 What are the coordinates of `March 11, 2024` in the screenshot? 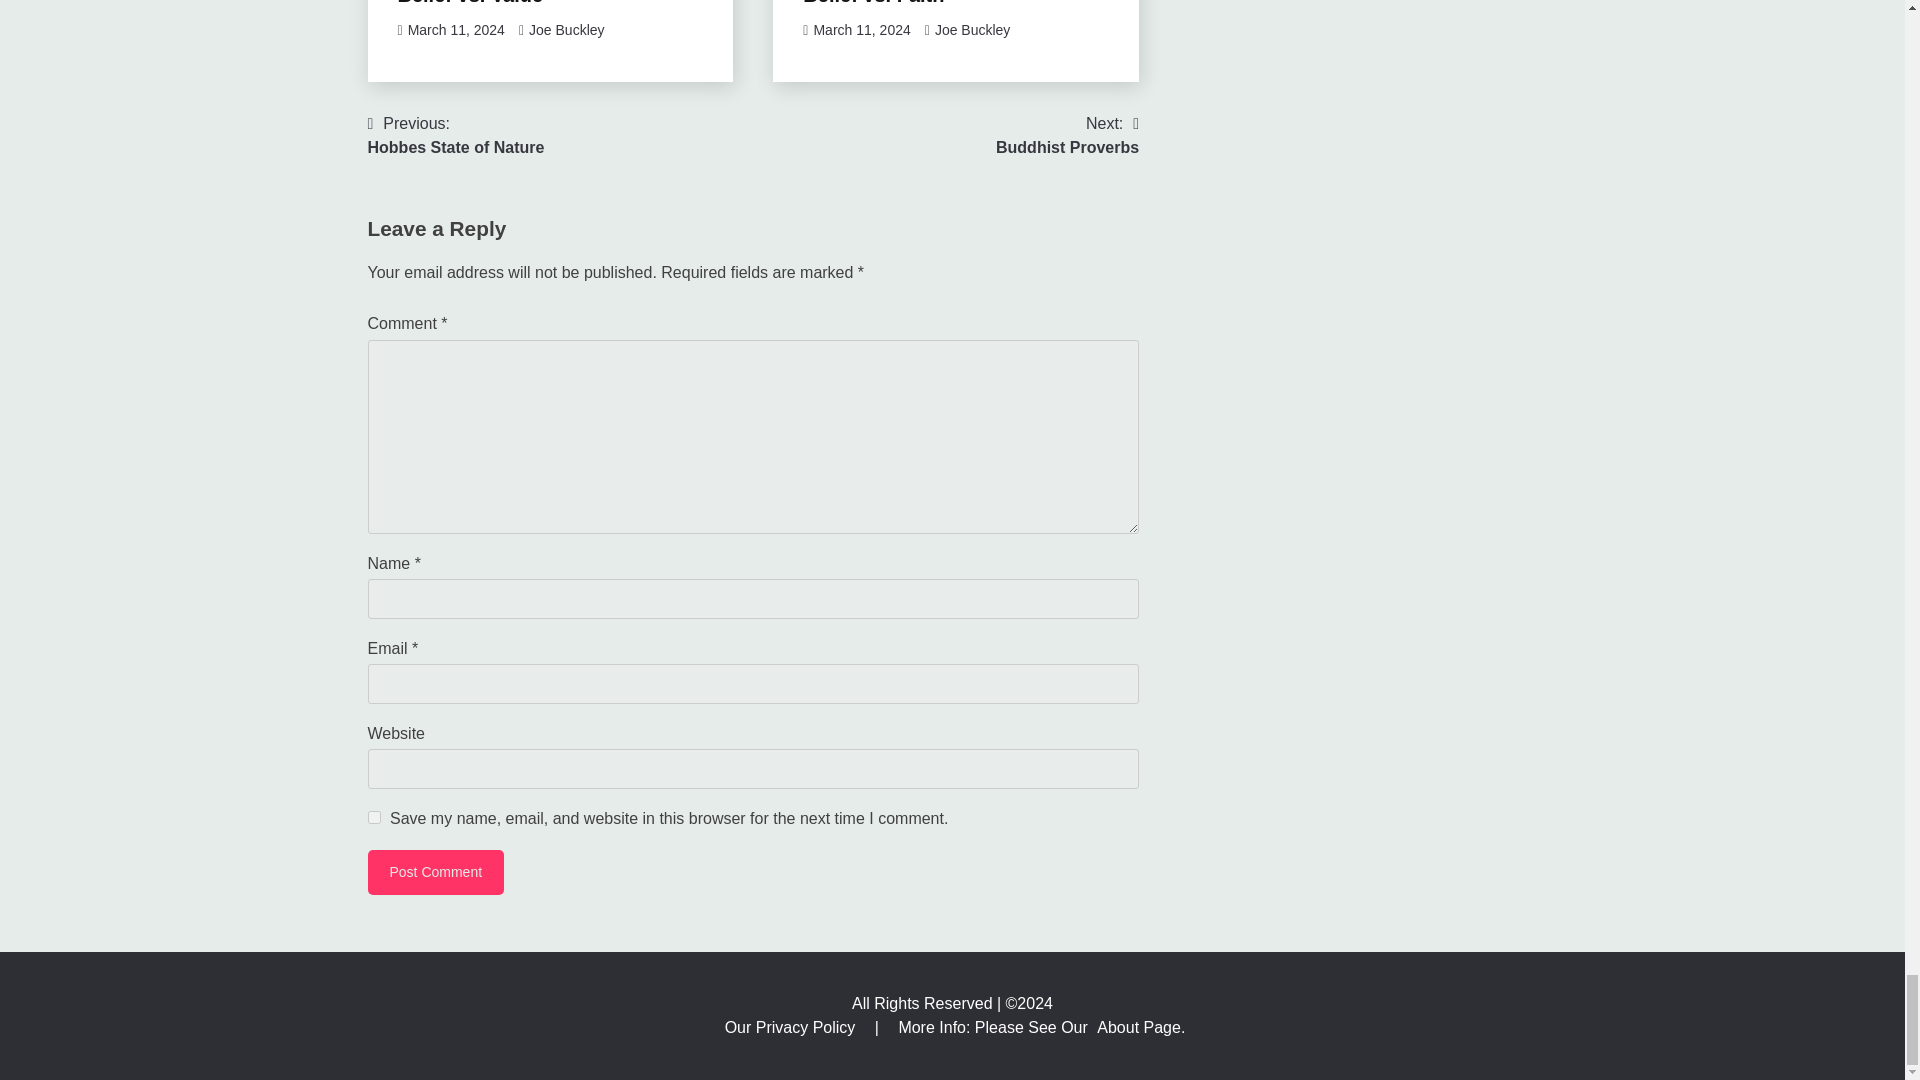 It's located at (861, 29).